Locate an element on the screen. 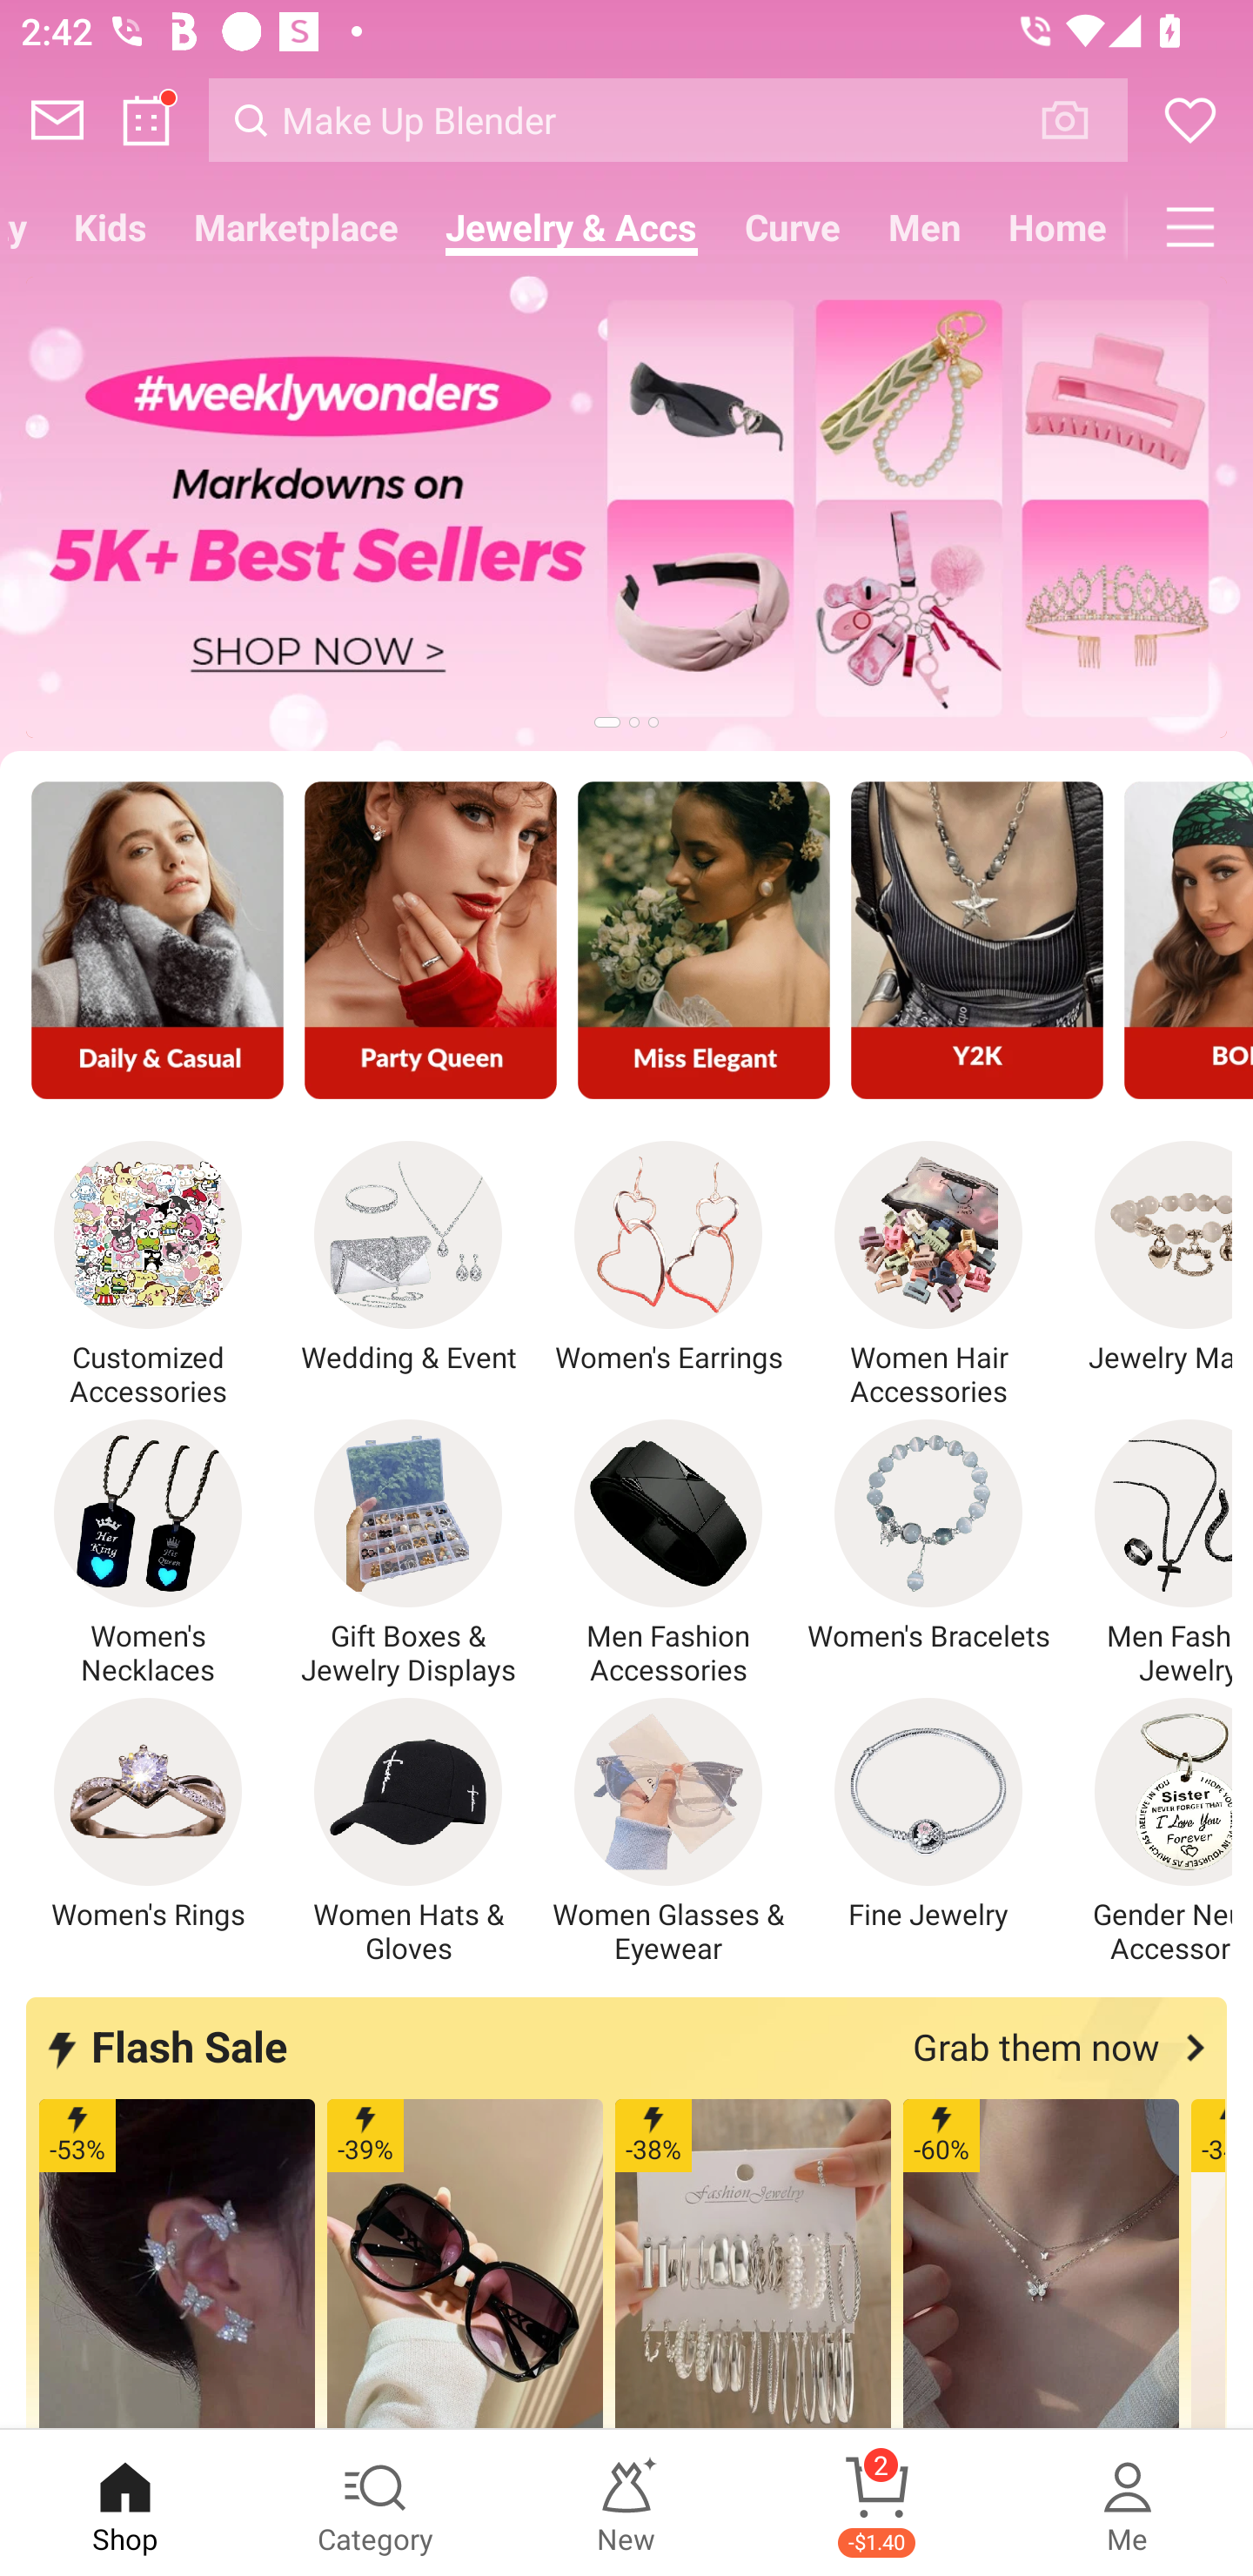  Wishlist is located at coordinates (1190, 120).